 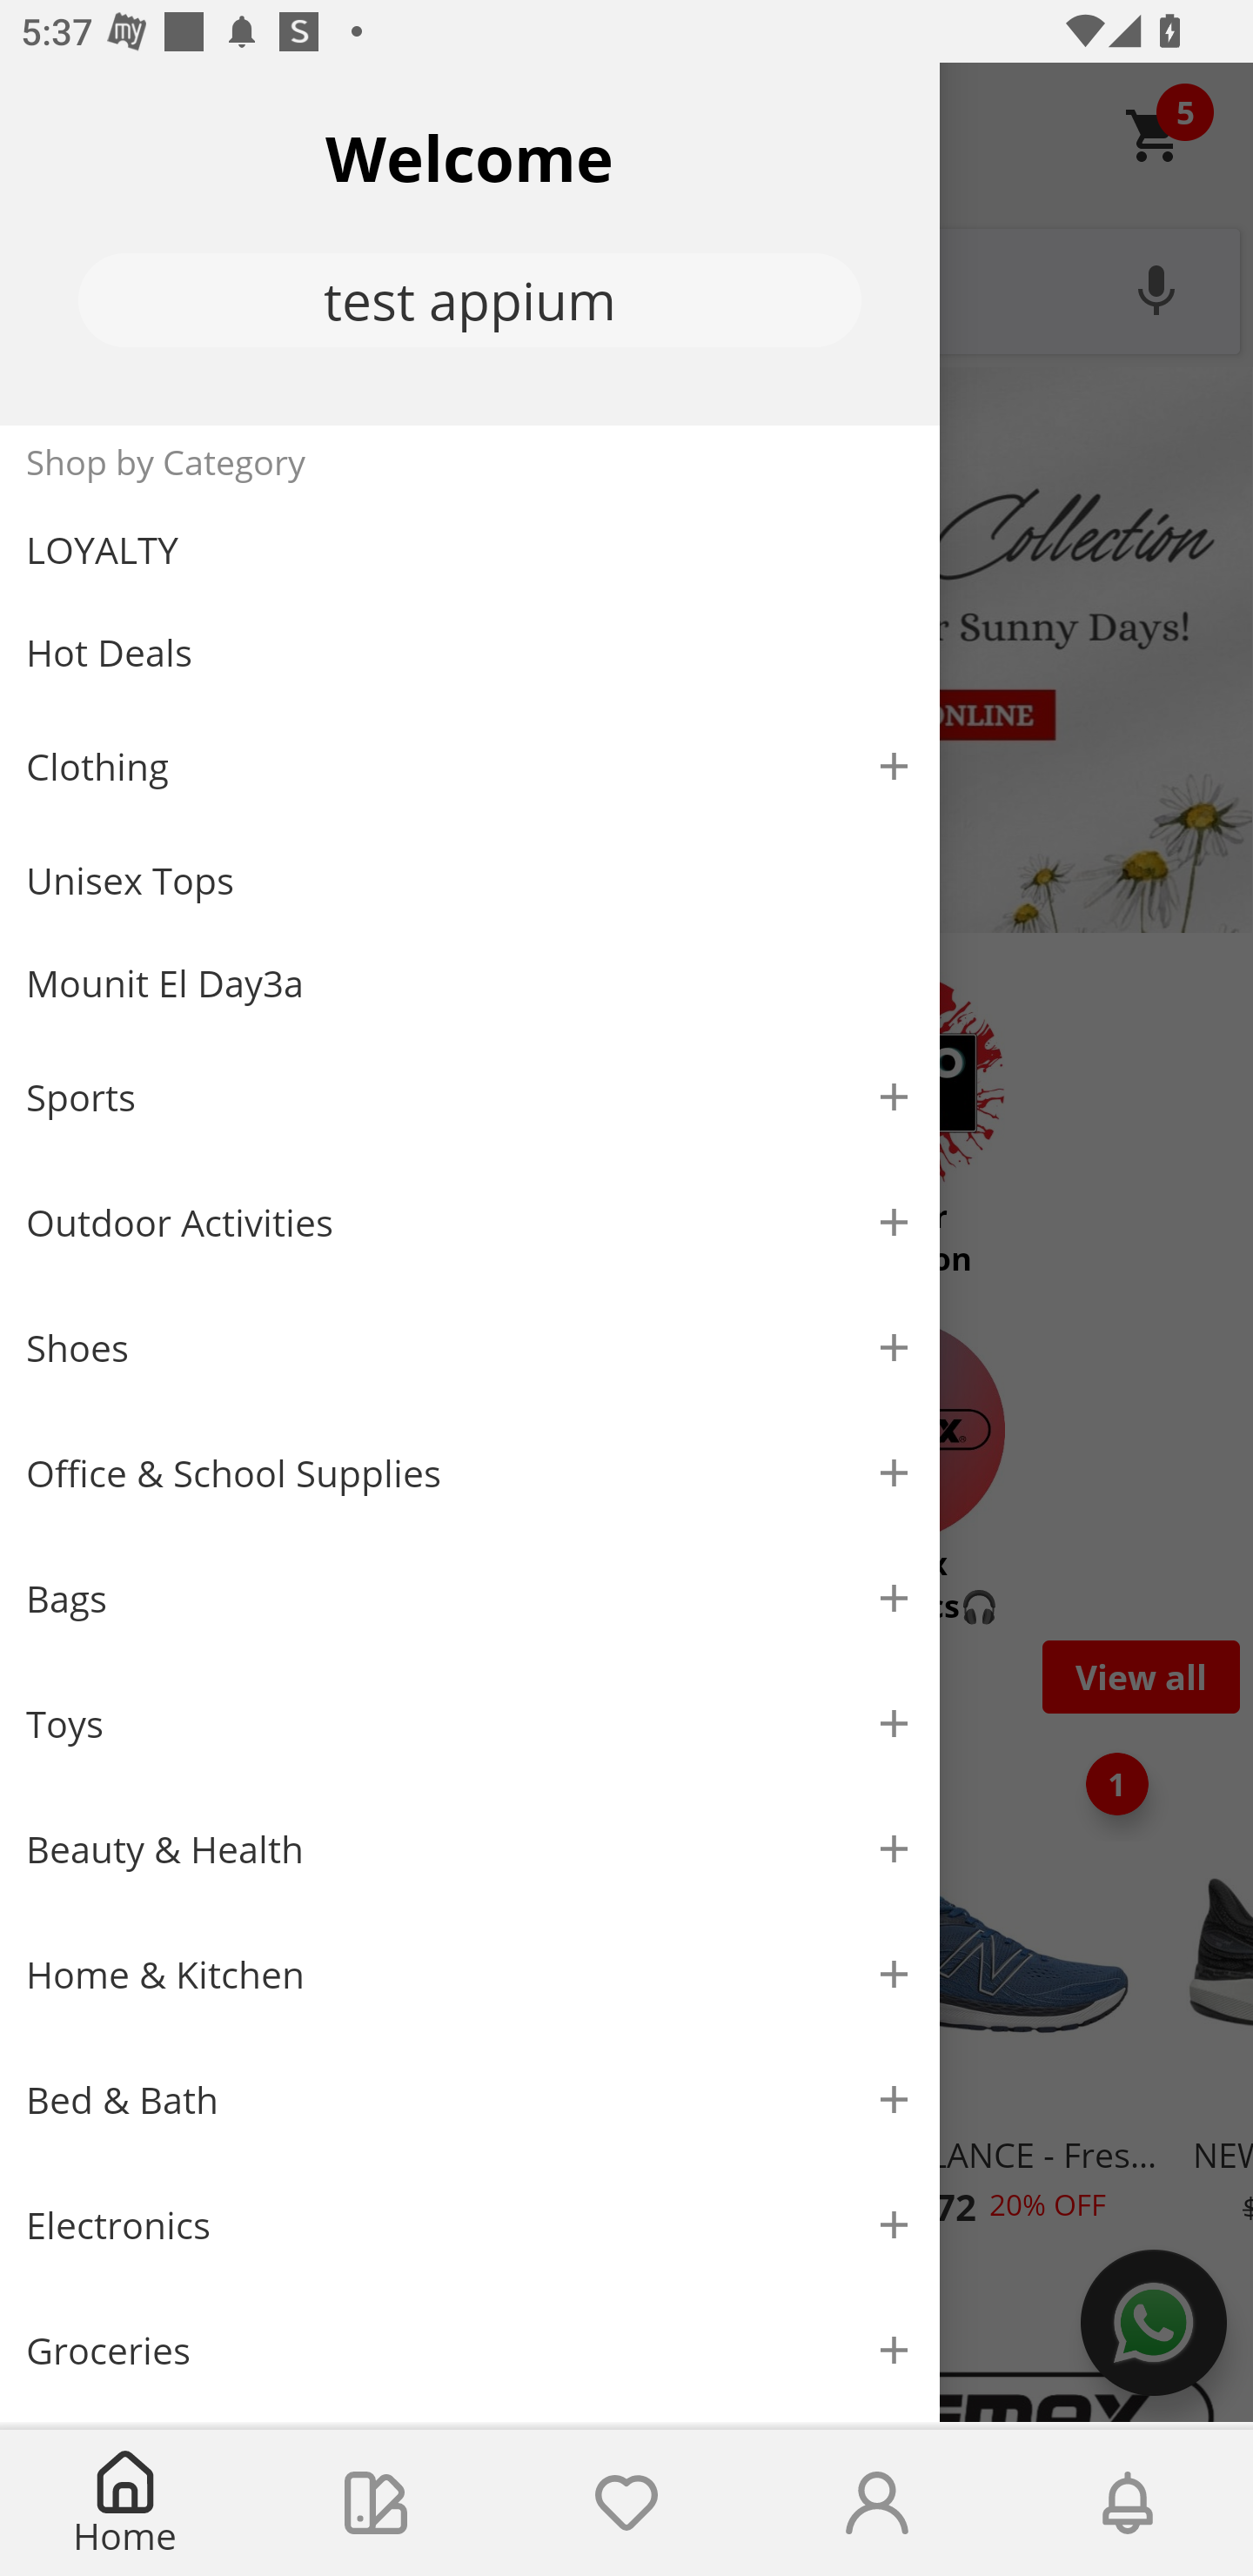 I want to click on Beauty & Health, so click(x=470, y=1849).